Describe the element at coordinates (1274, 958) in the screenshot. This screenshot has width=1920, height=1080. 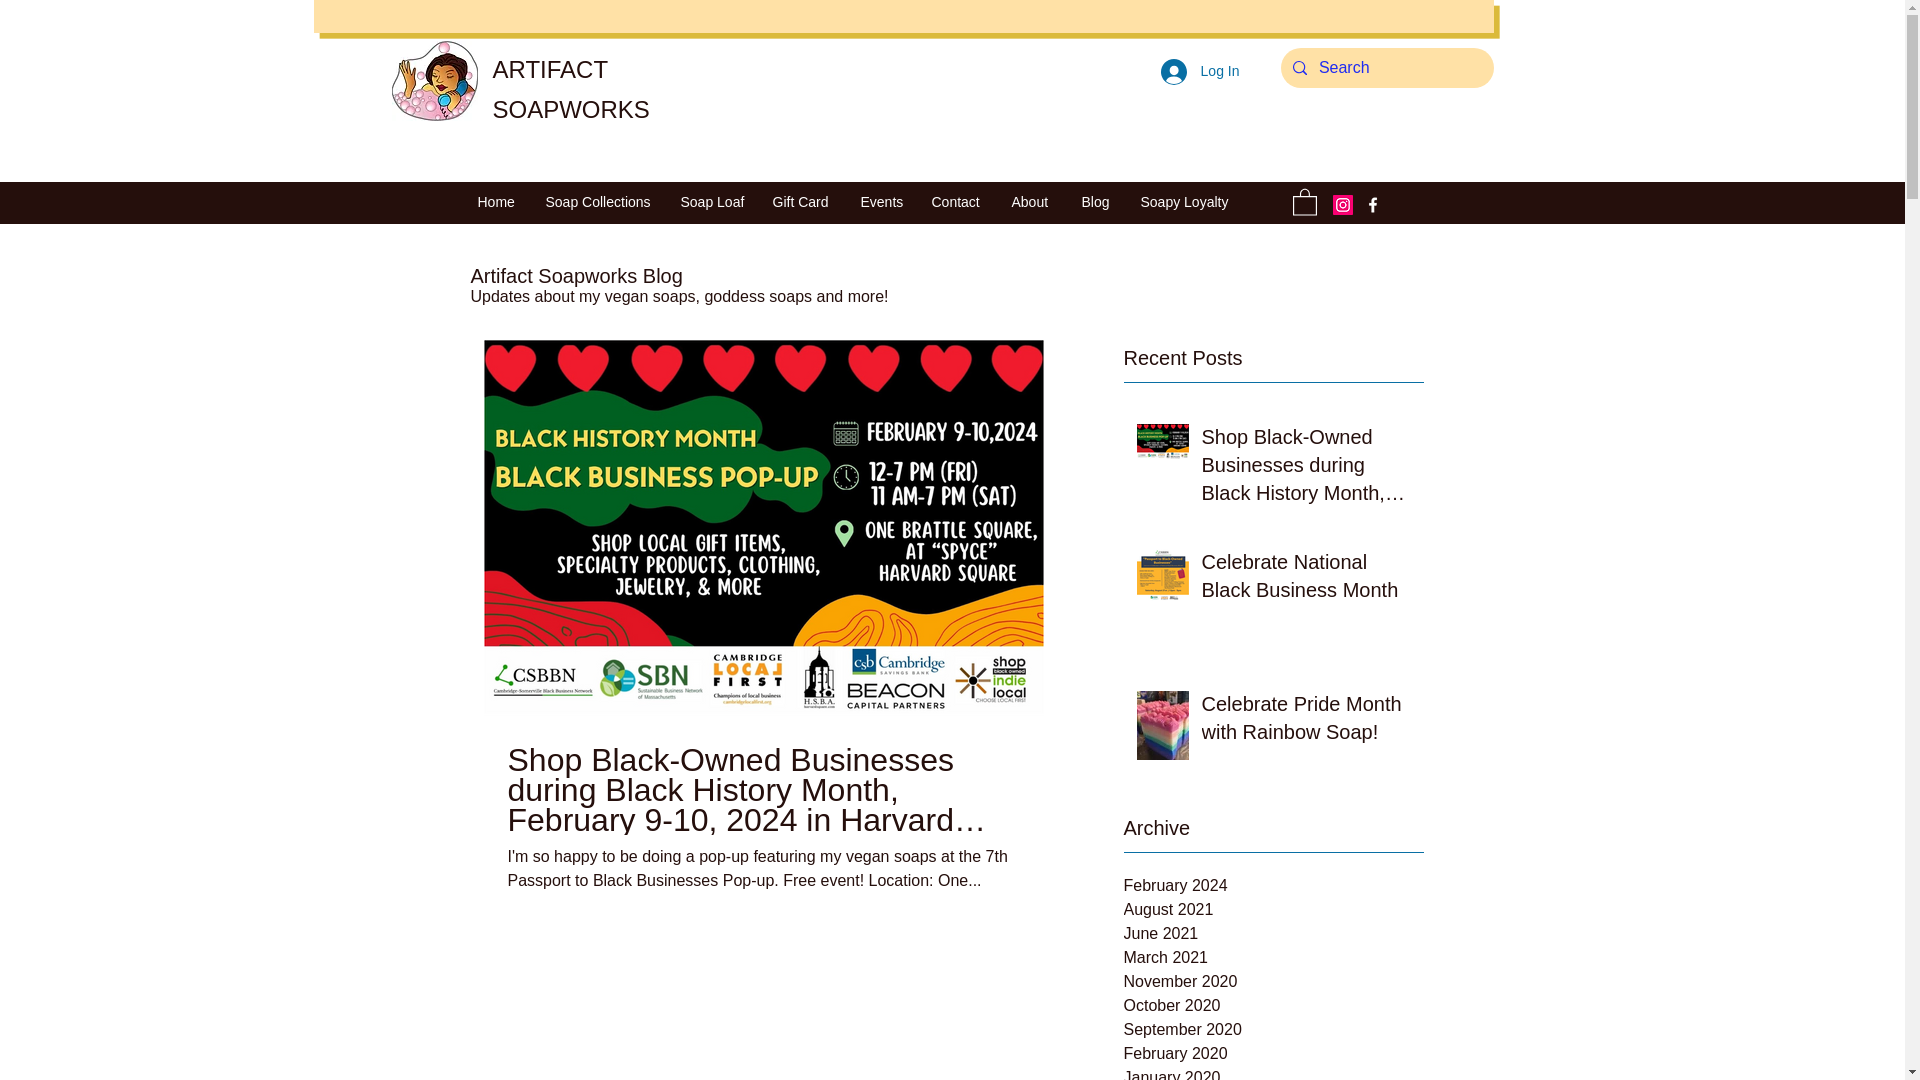
I see `March 2021` at that location.